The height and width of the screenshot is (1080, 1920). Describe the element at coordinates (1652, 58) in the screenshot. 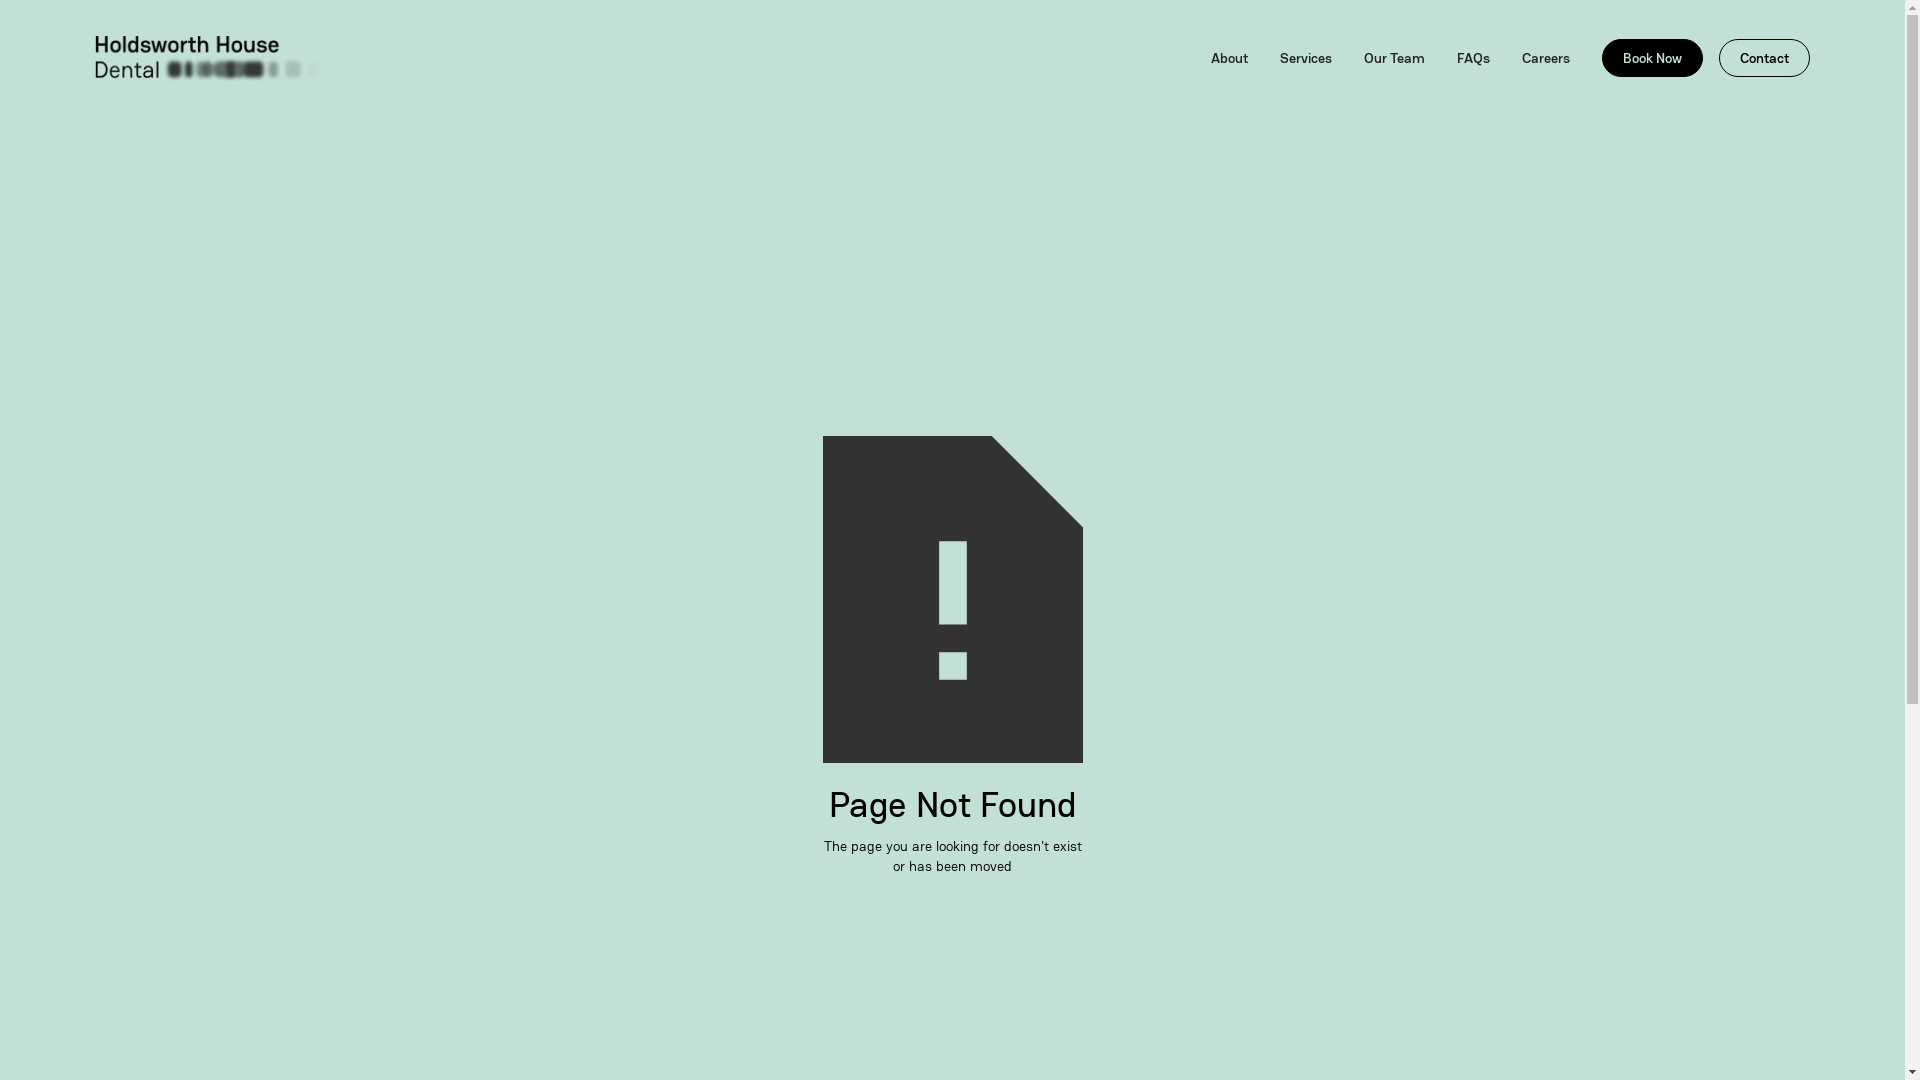

I see `Book Now` at that location.